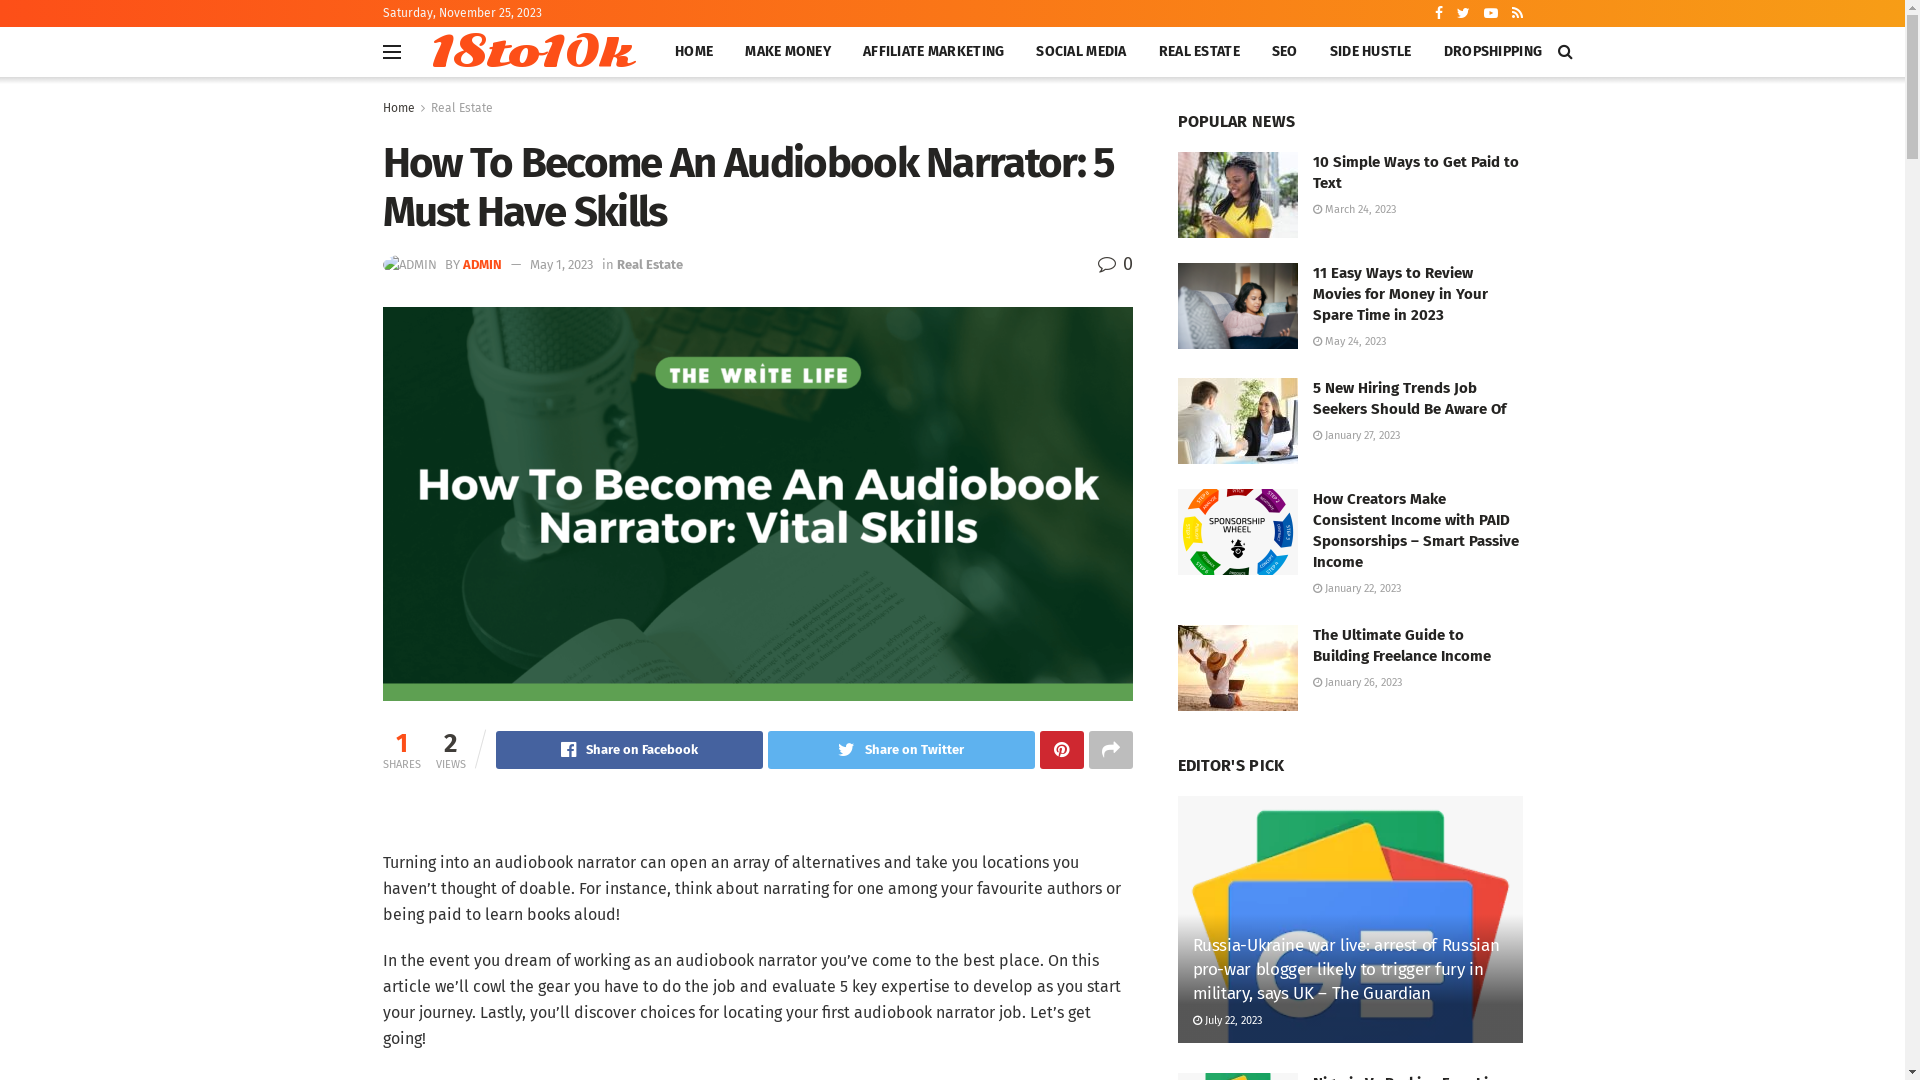 This screenshot has height=1080, width=1920. I want to click on 18to10k, so click(530, 52).